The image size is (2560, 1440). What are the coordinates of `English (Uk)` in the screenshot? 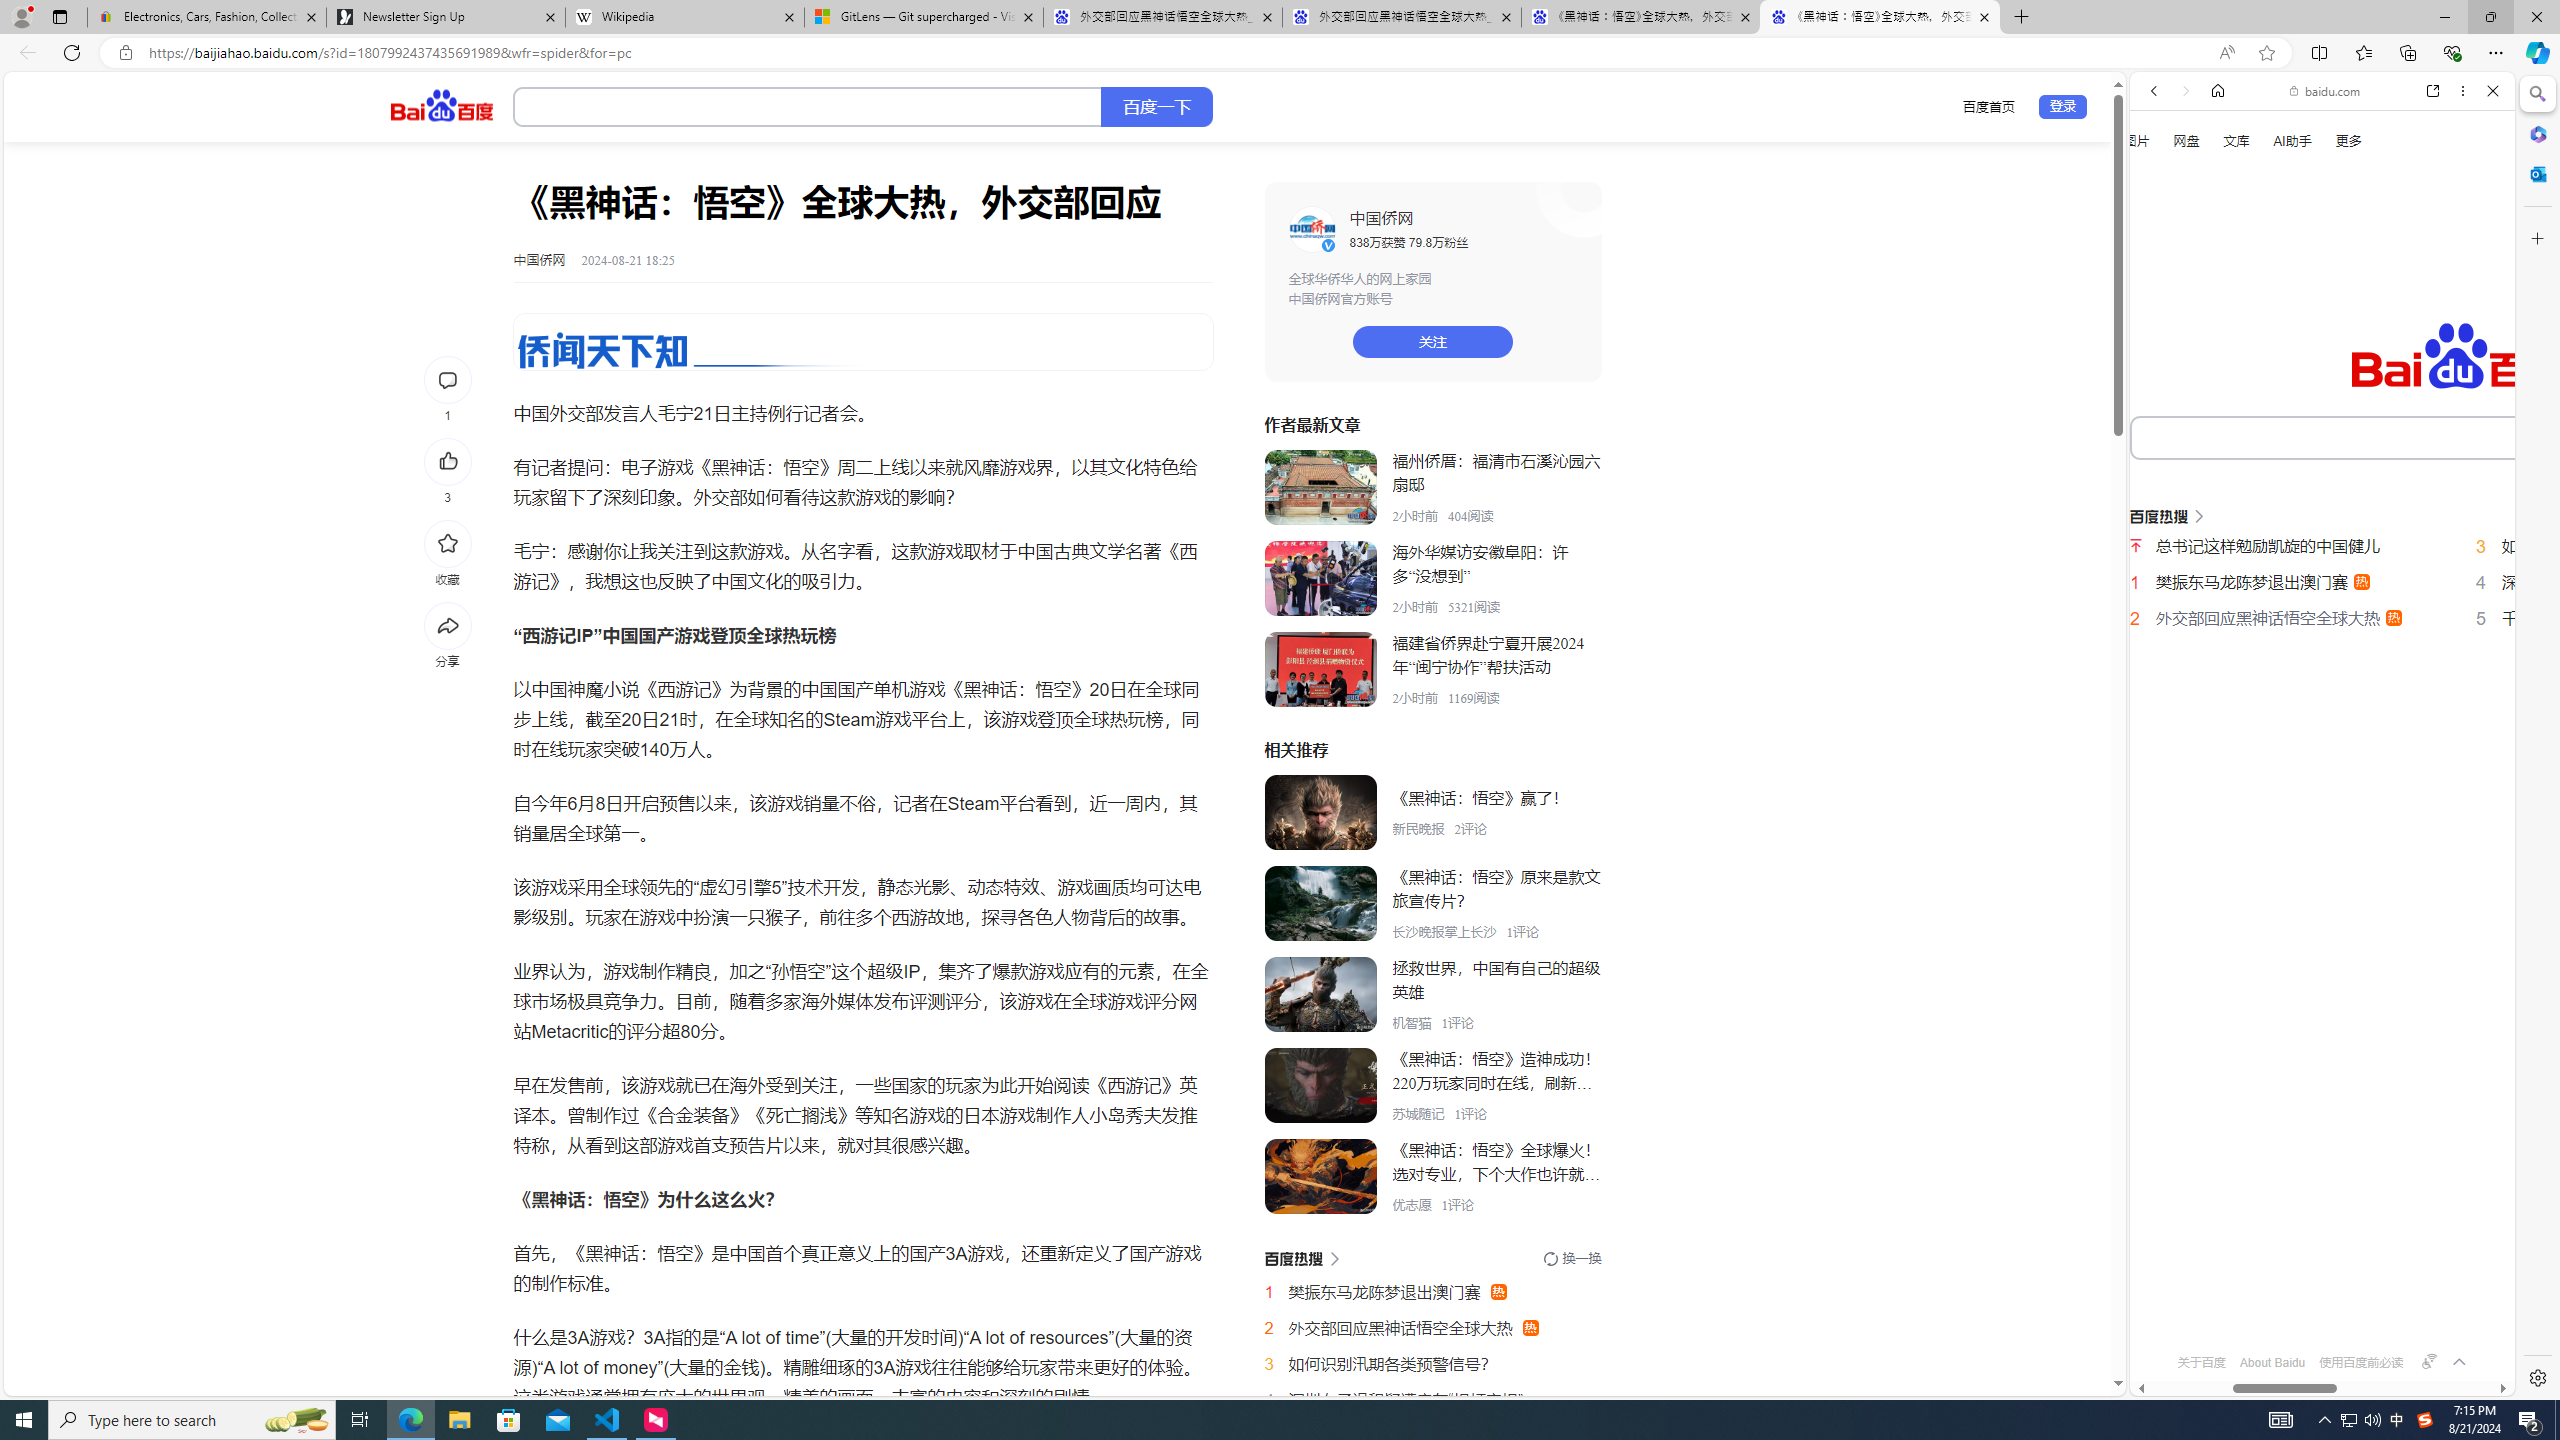 It's located at (2322, 622).